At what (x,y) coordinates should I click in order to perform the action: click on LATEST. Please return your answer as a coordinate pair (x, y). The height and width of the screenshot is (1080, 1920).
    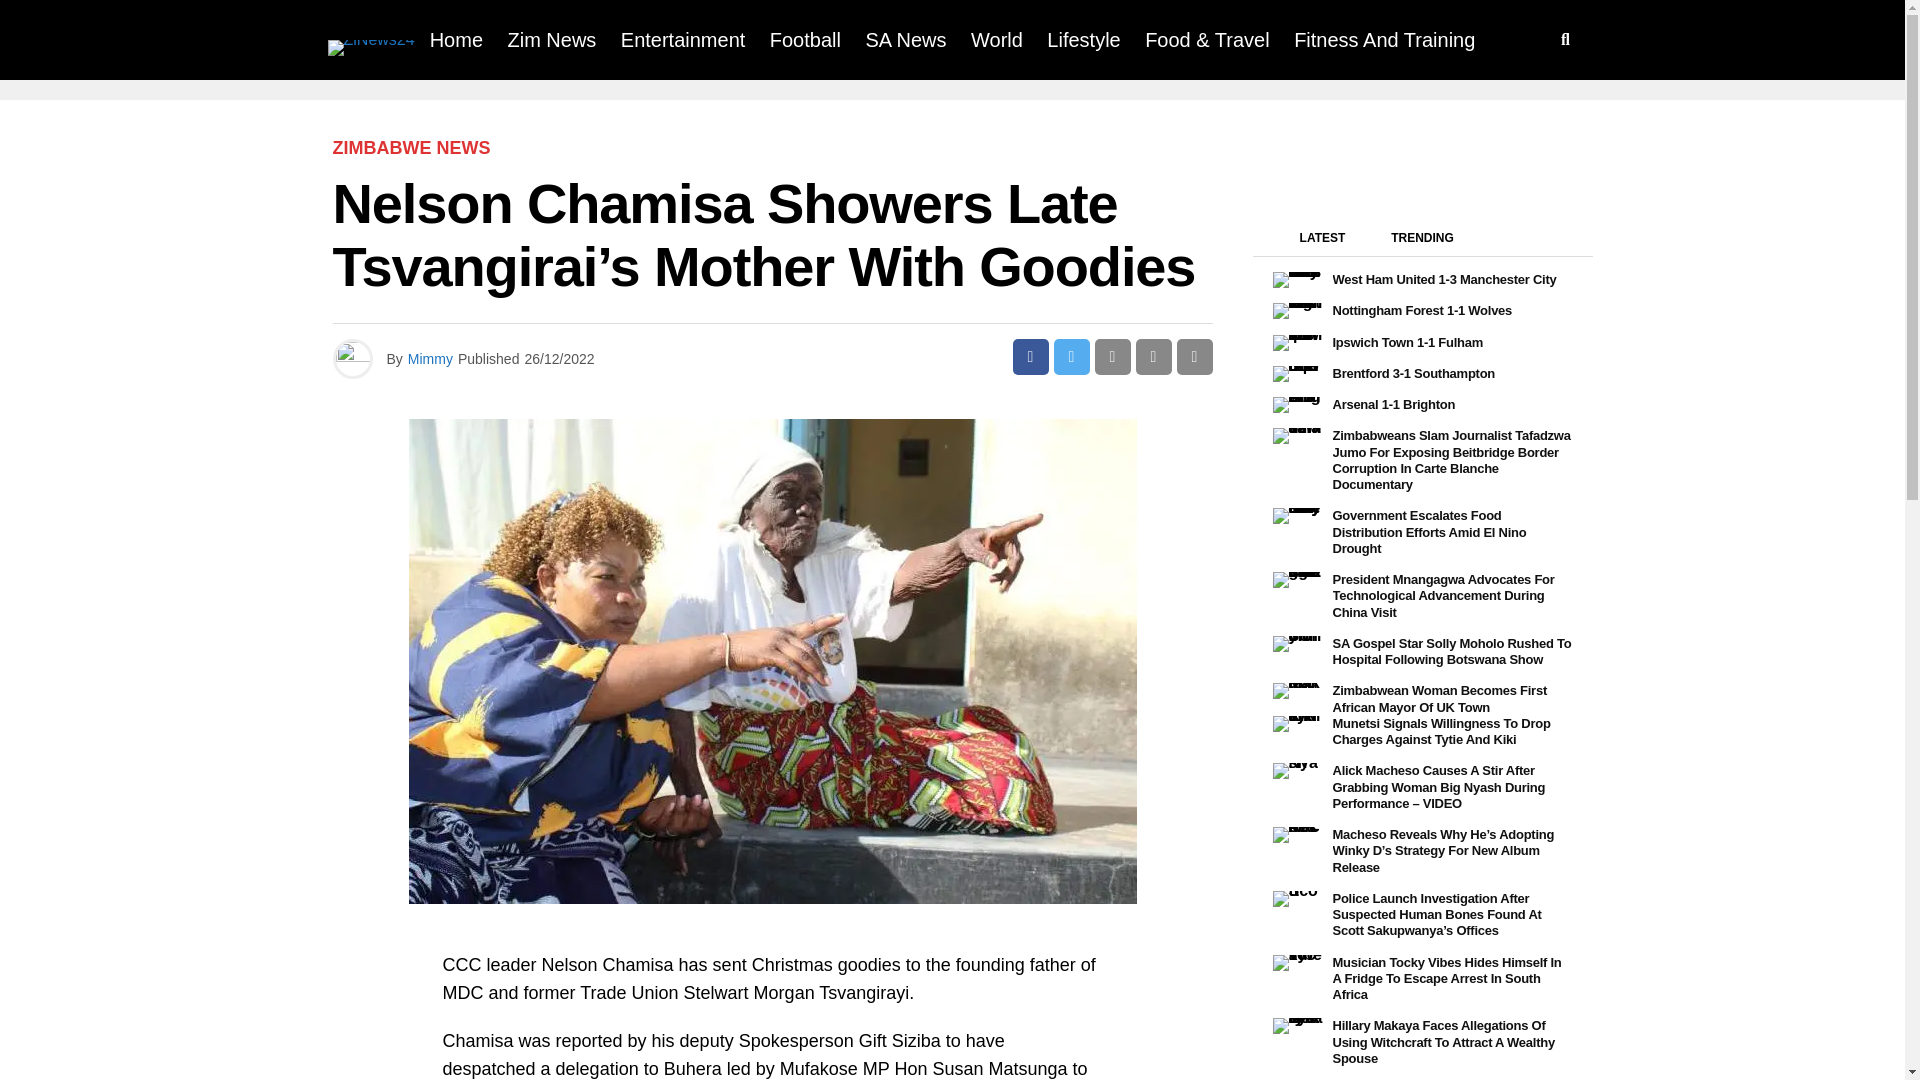
    Looking at the image, I should click on (1322, 242).